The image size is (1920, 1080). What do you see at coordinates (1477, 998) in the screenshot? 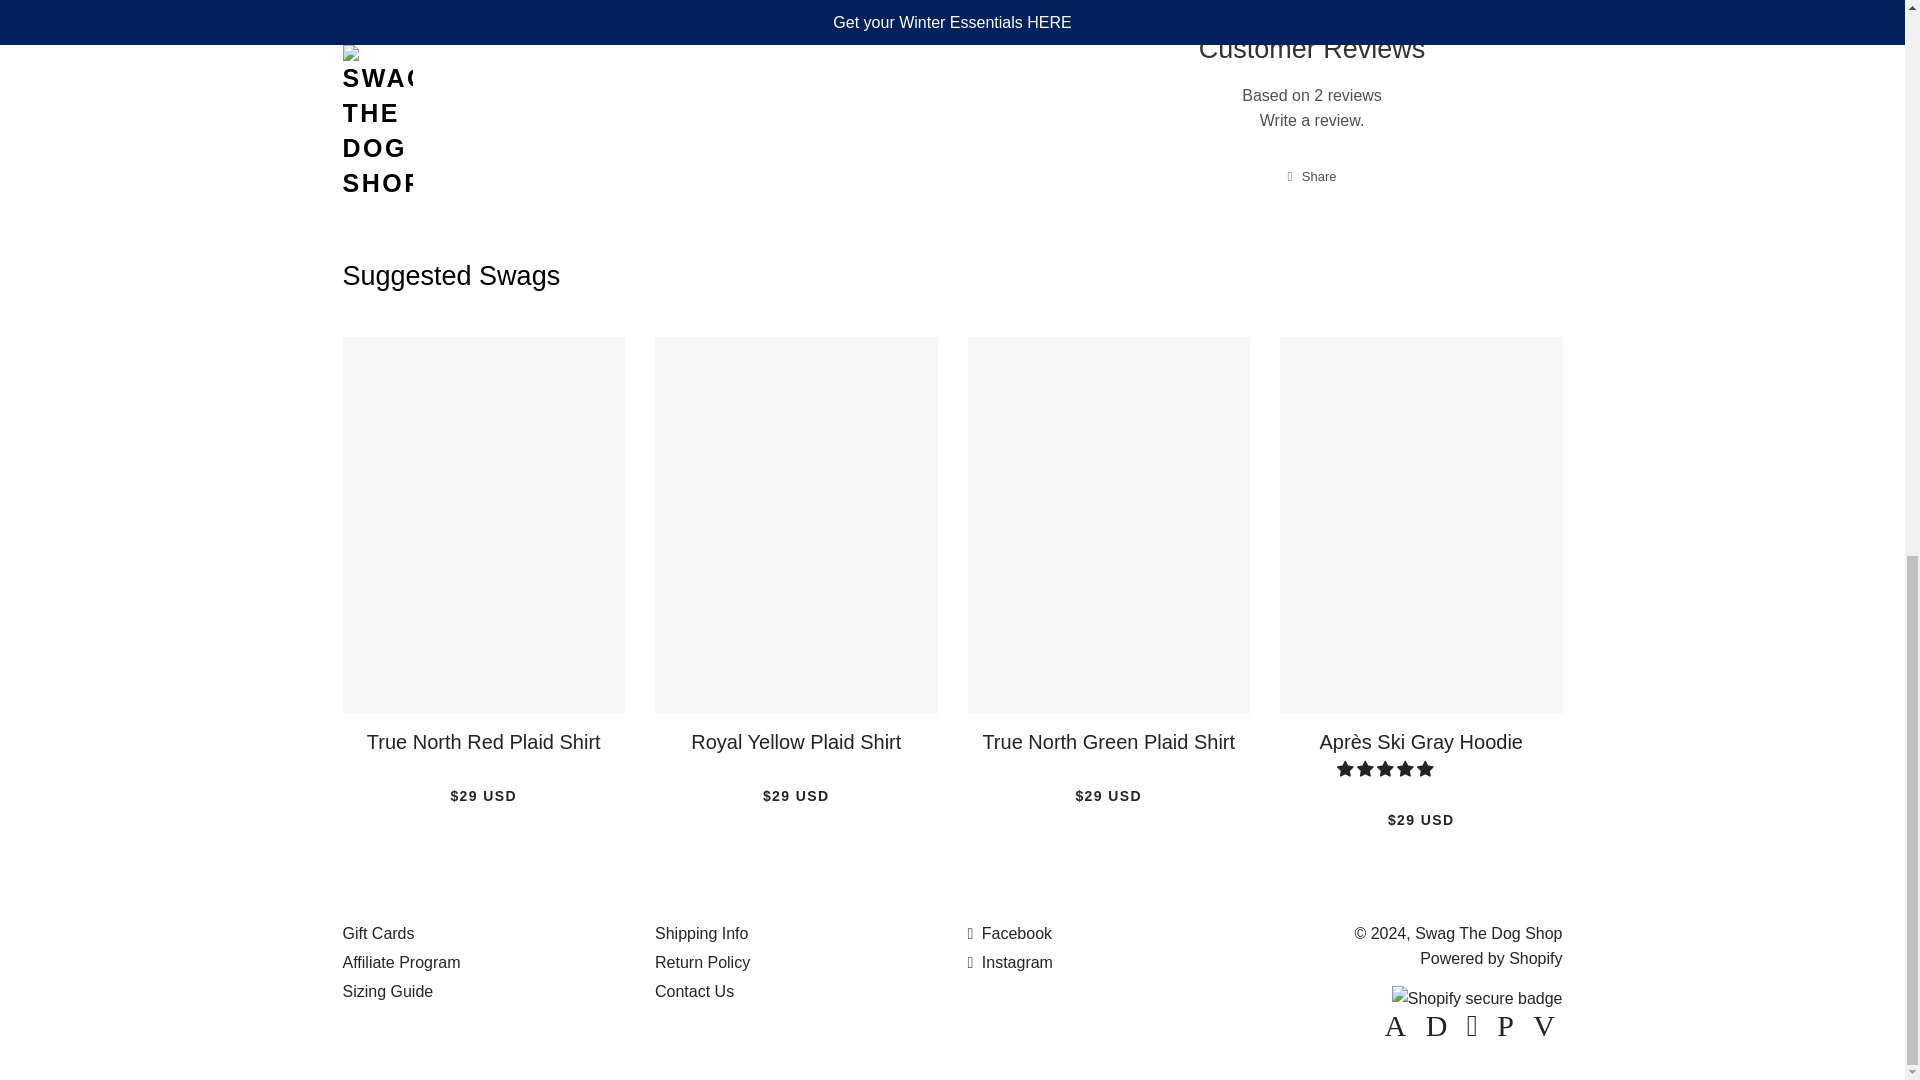
I see `This online store is secured by Shopify` at bounding box center [1477, 998].